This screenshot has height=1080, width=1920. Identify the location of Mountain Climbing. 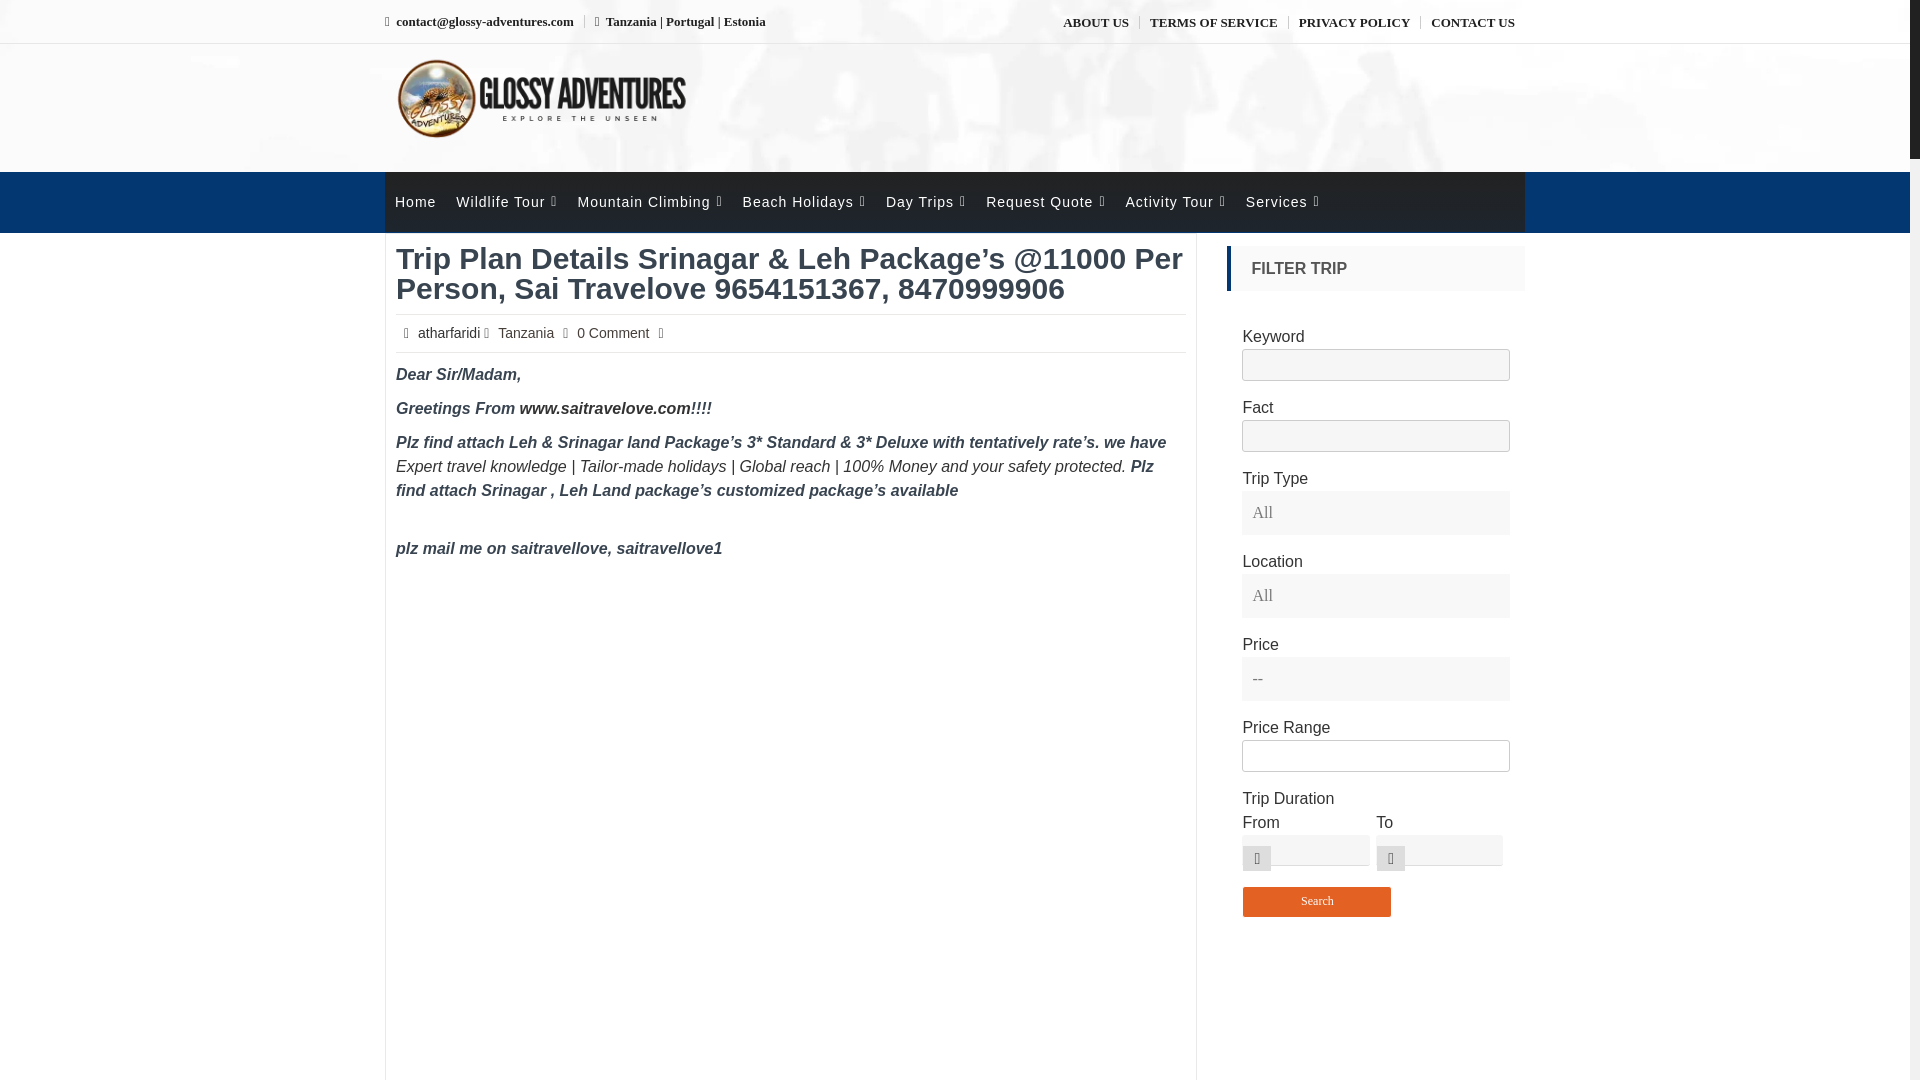
(648, 202).